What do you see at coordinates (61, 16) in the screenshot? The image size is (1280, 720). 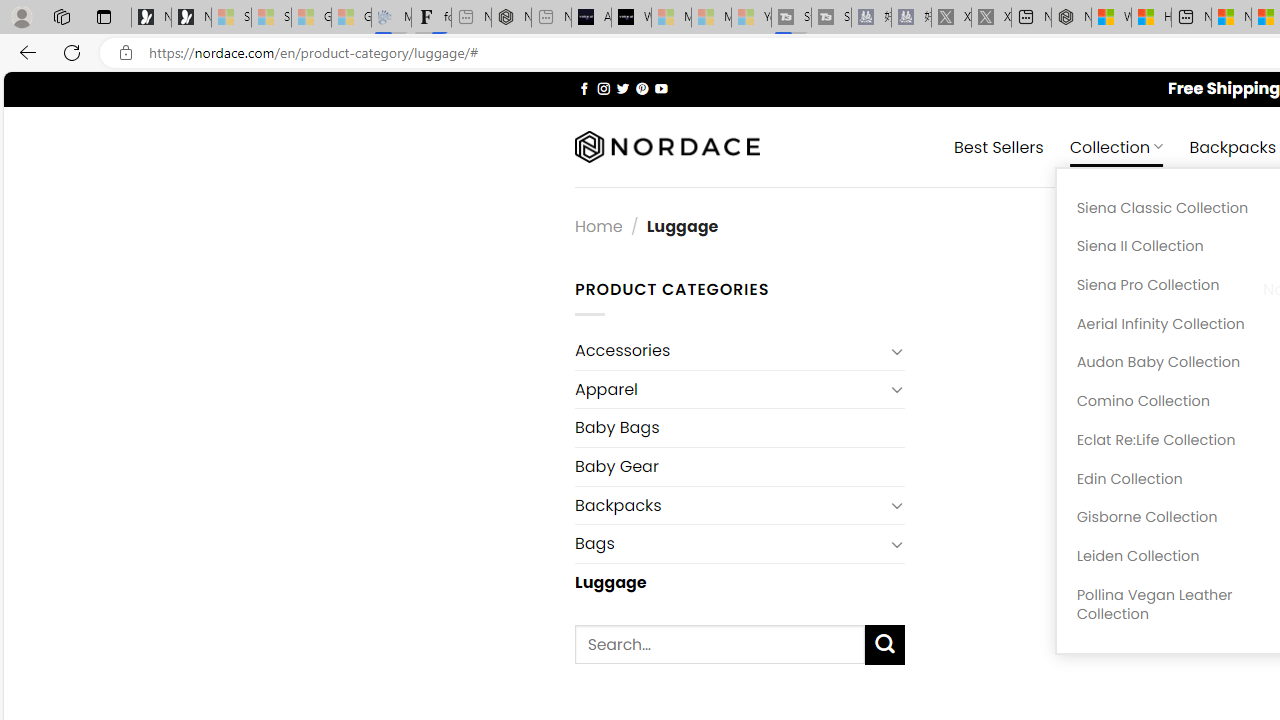 I see `Workspaces` at bounding box center [61, 16].